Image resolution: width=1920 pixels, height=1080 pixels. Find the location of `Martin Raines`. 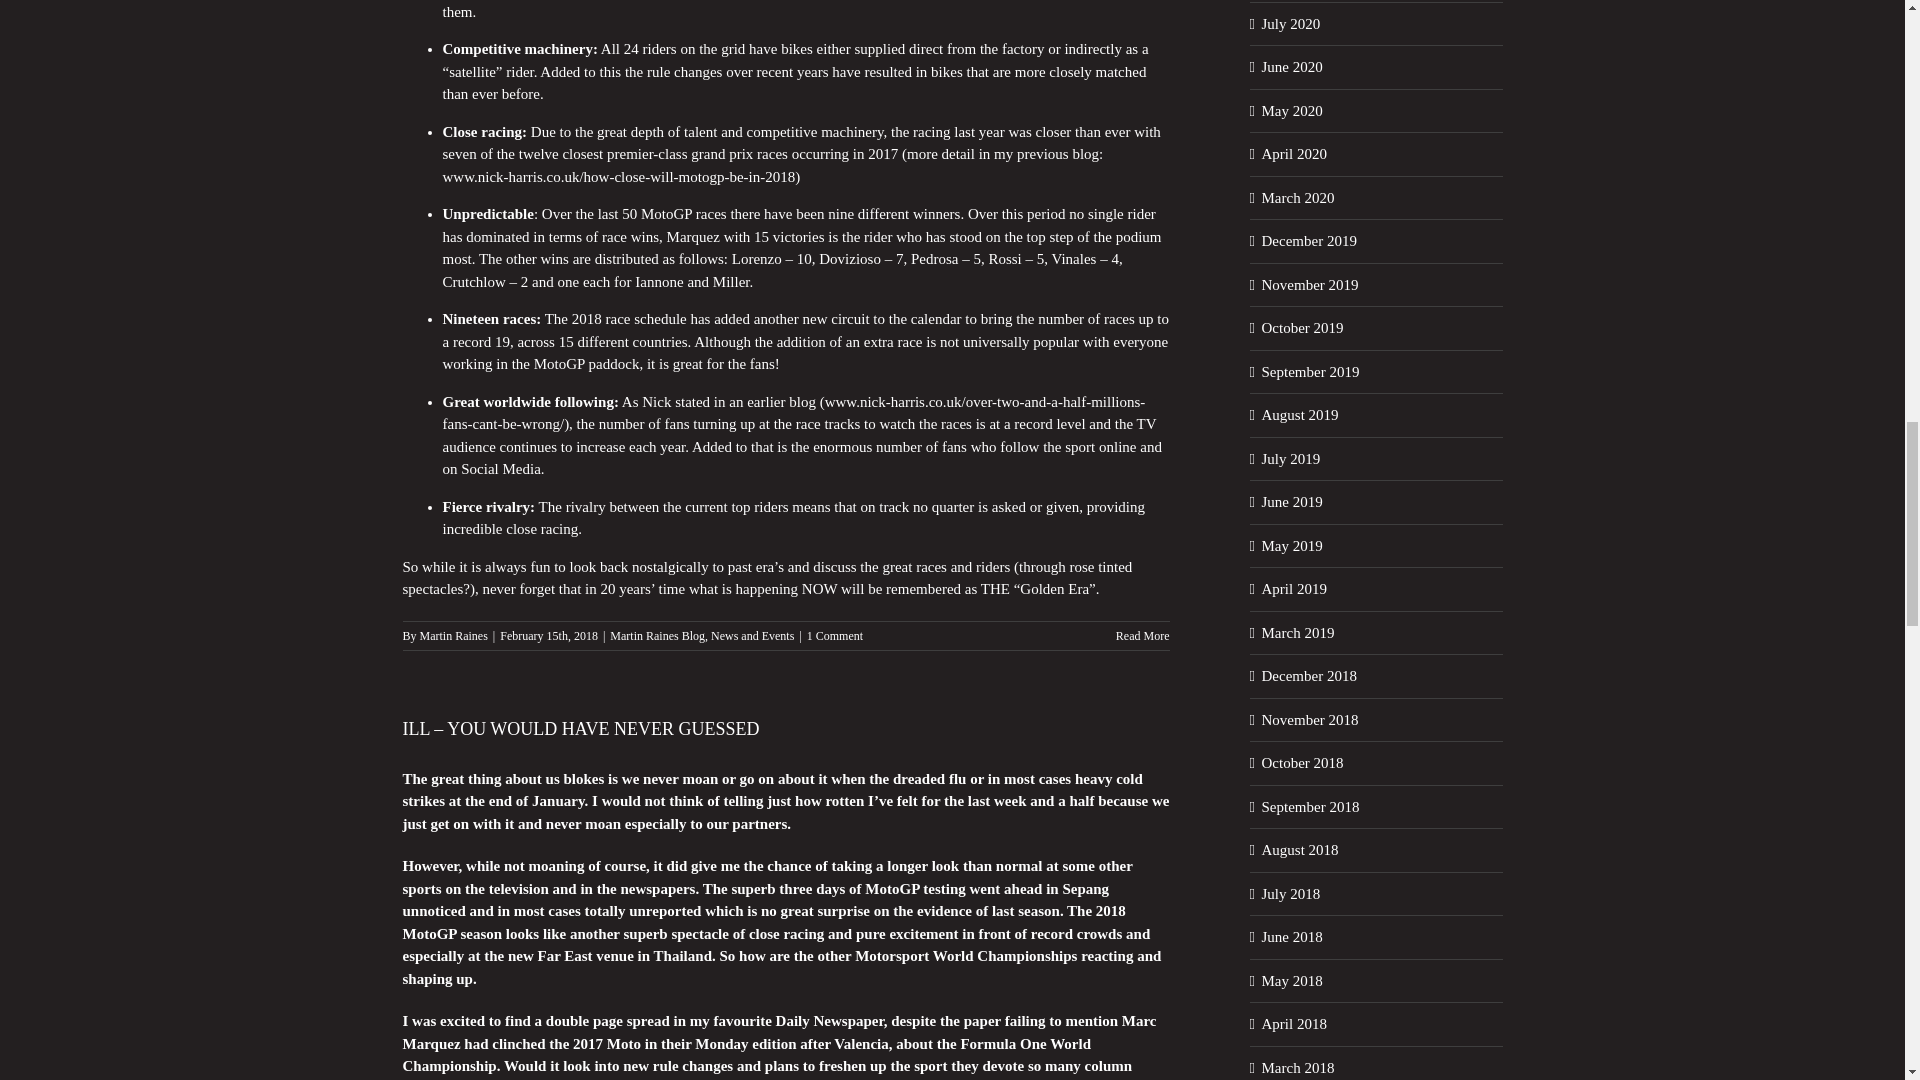

Martin Raines is located at coordinates (454, 634).